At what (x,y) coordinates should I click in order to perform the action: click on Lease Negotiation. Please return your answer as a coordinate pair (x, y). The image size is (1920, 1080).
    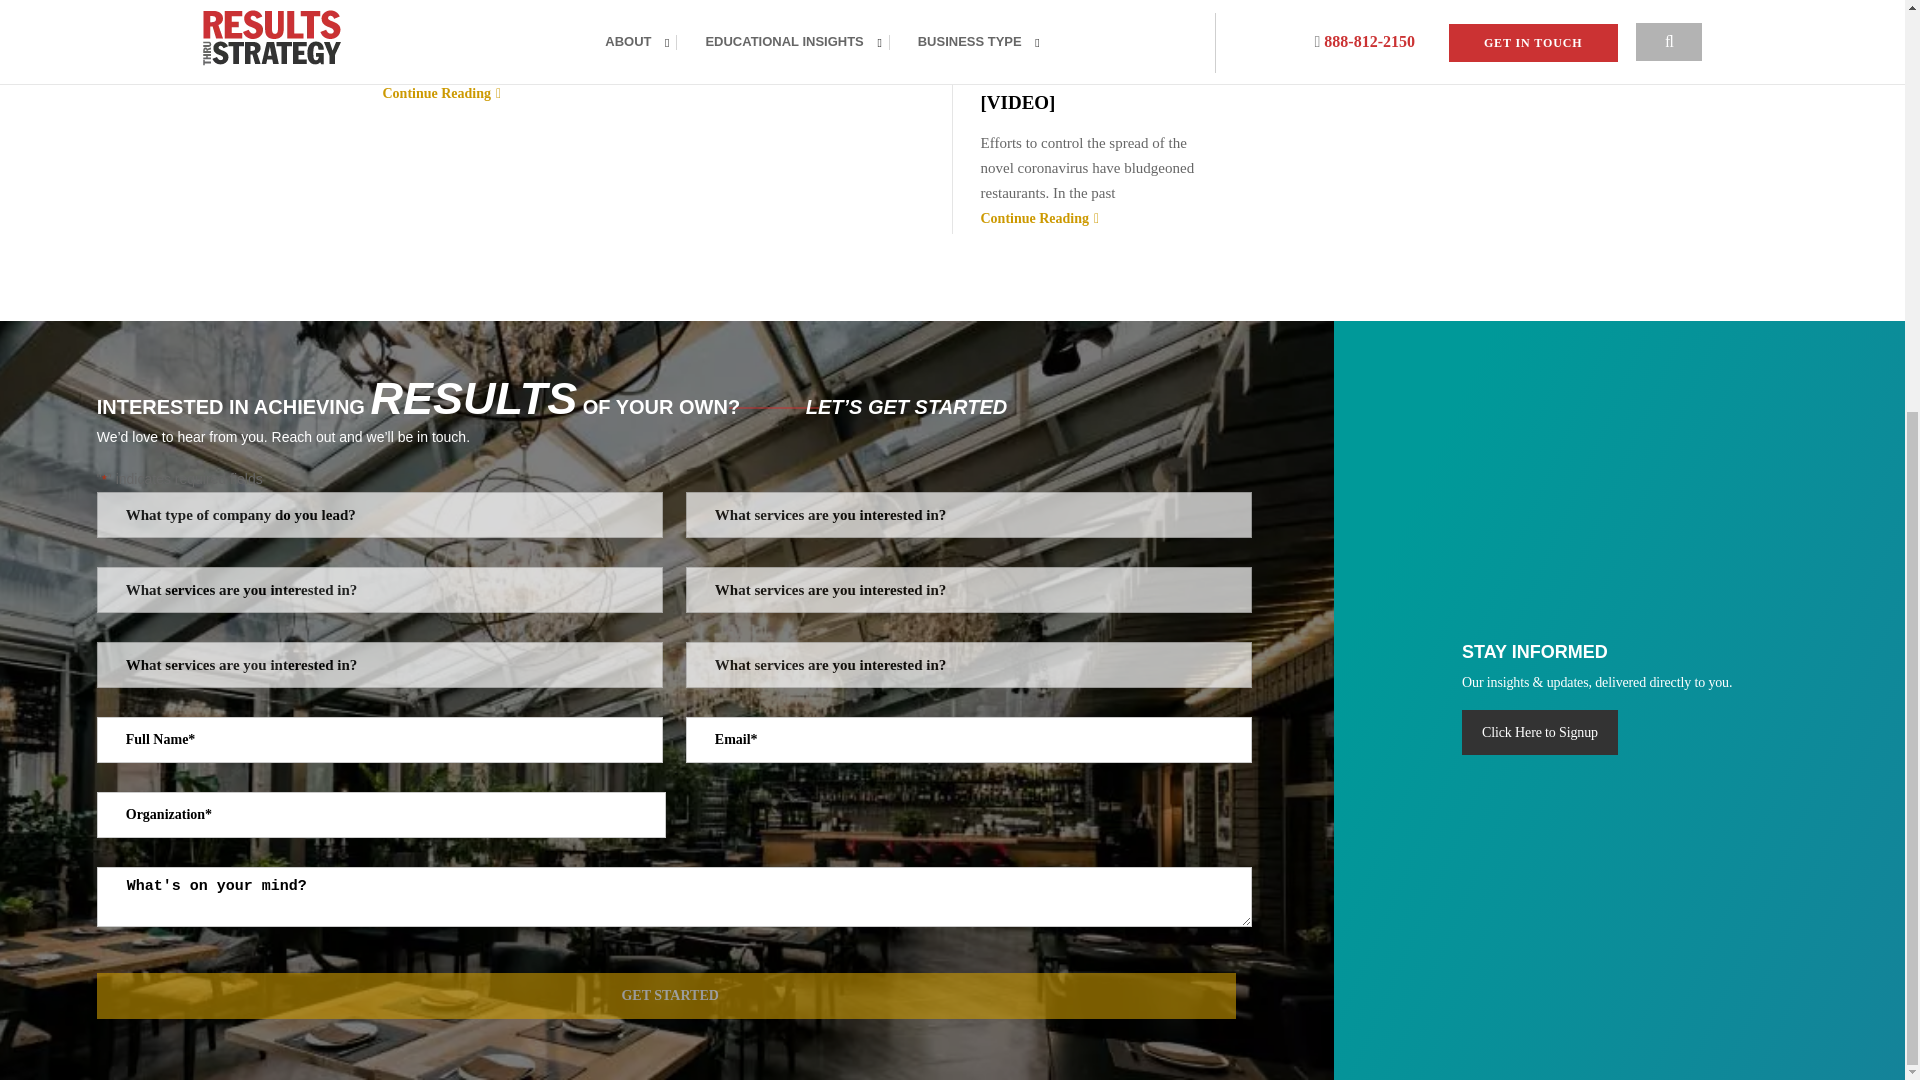
    Looking at the image, I should click on (1118, 4).